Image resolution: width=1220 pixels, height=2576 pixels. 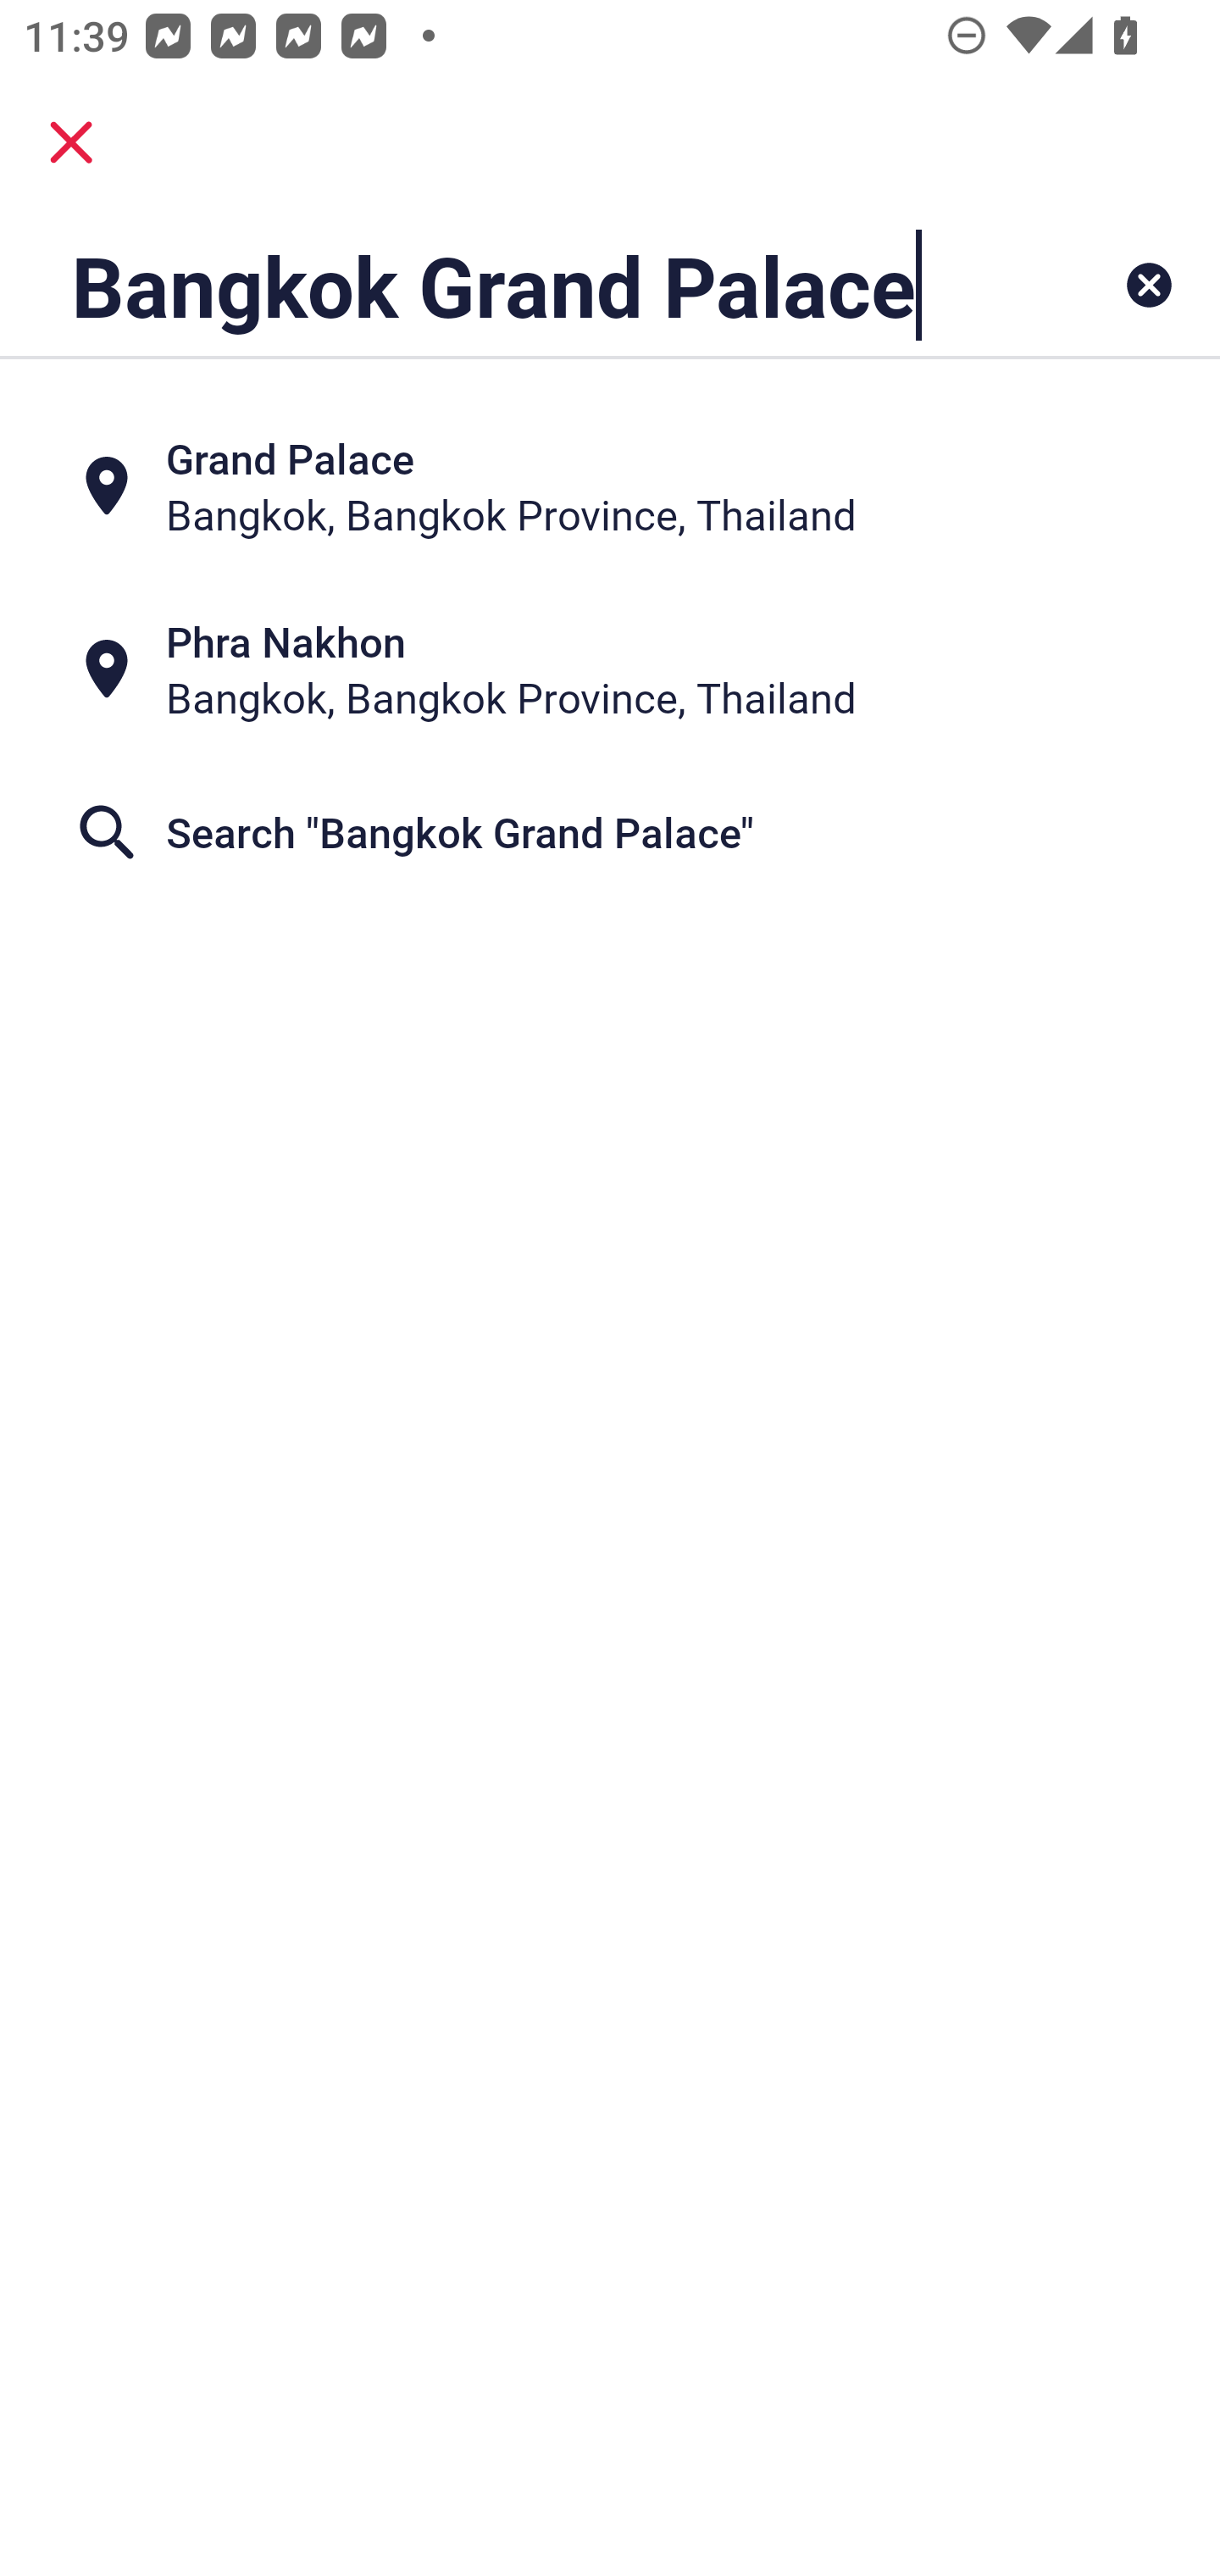 I want to click on Bangkok Grand Palace, so click(x=503, y=285).